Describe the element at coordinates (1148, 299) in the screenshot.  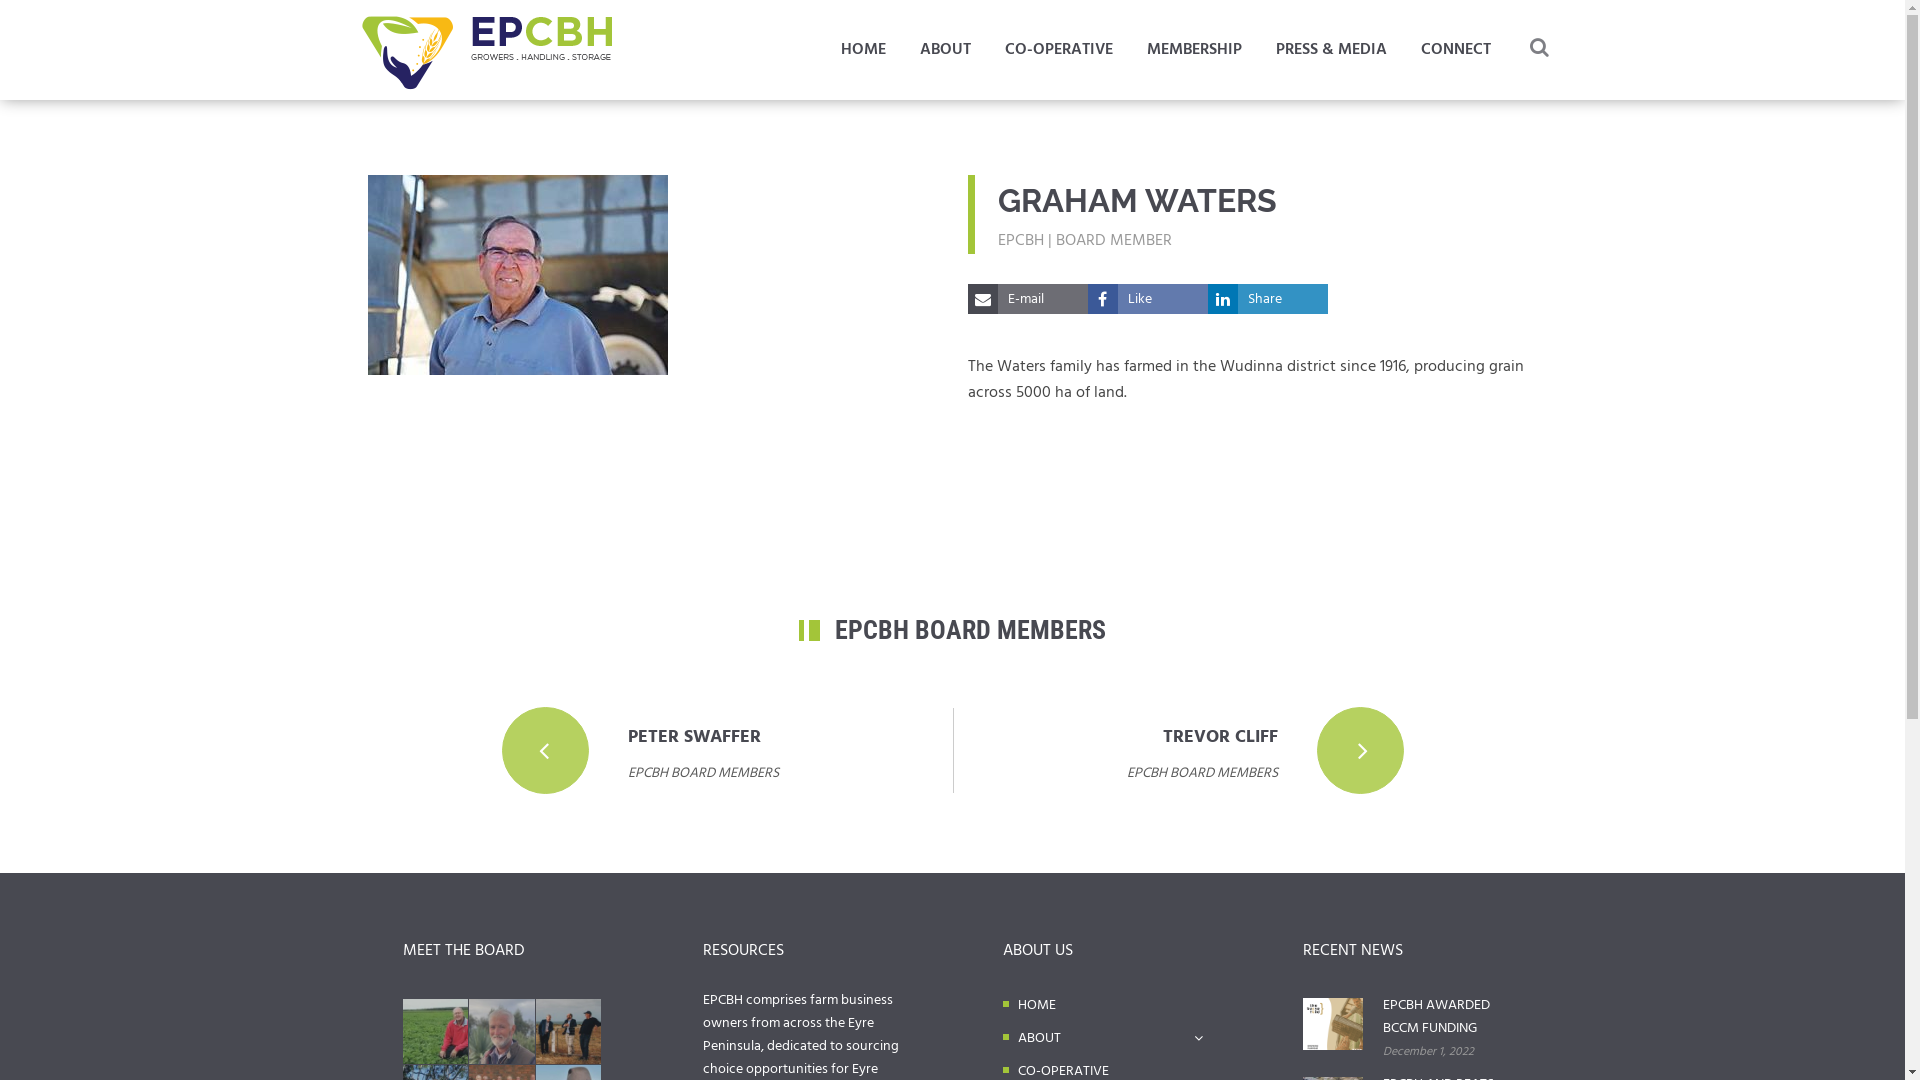
I see `Like` at that location.